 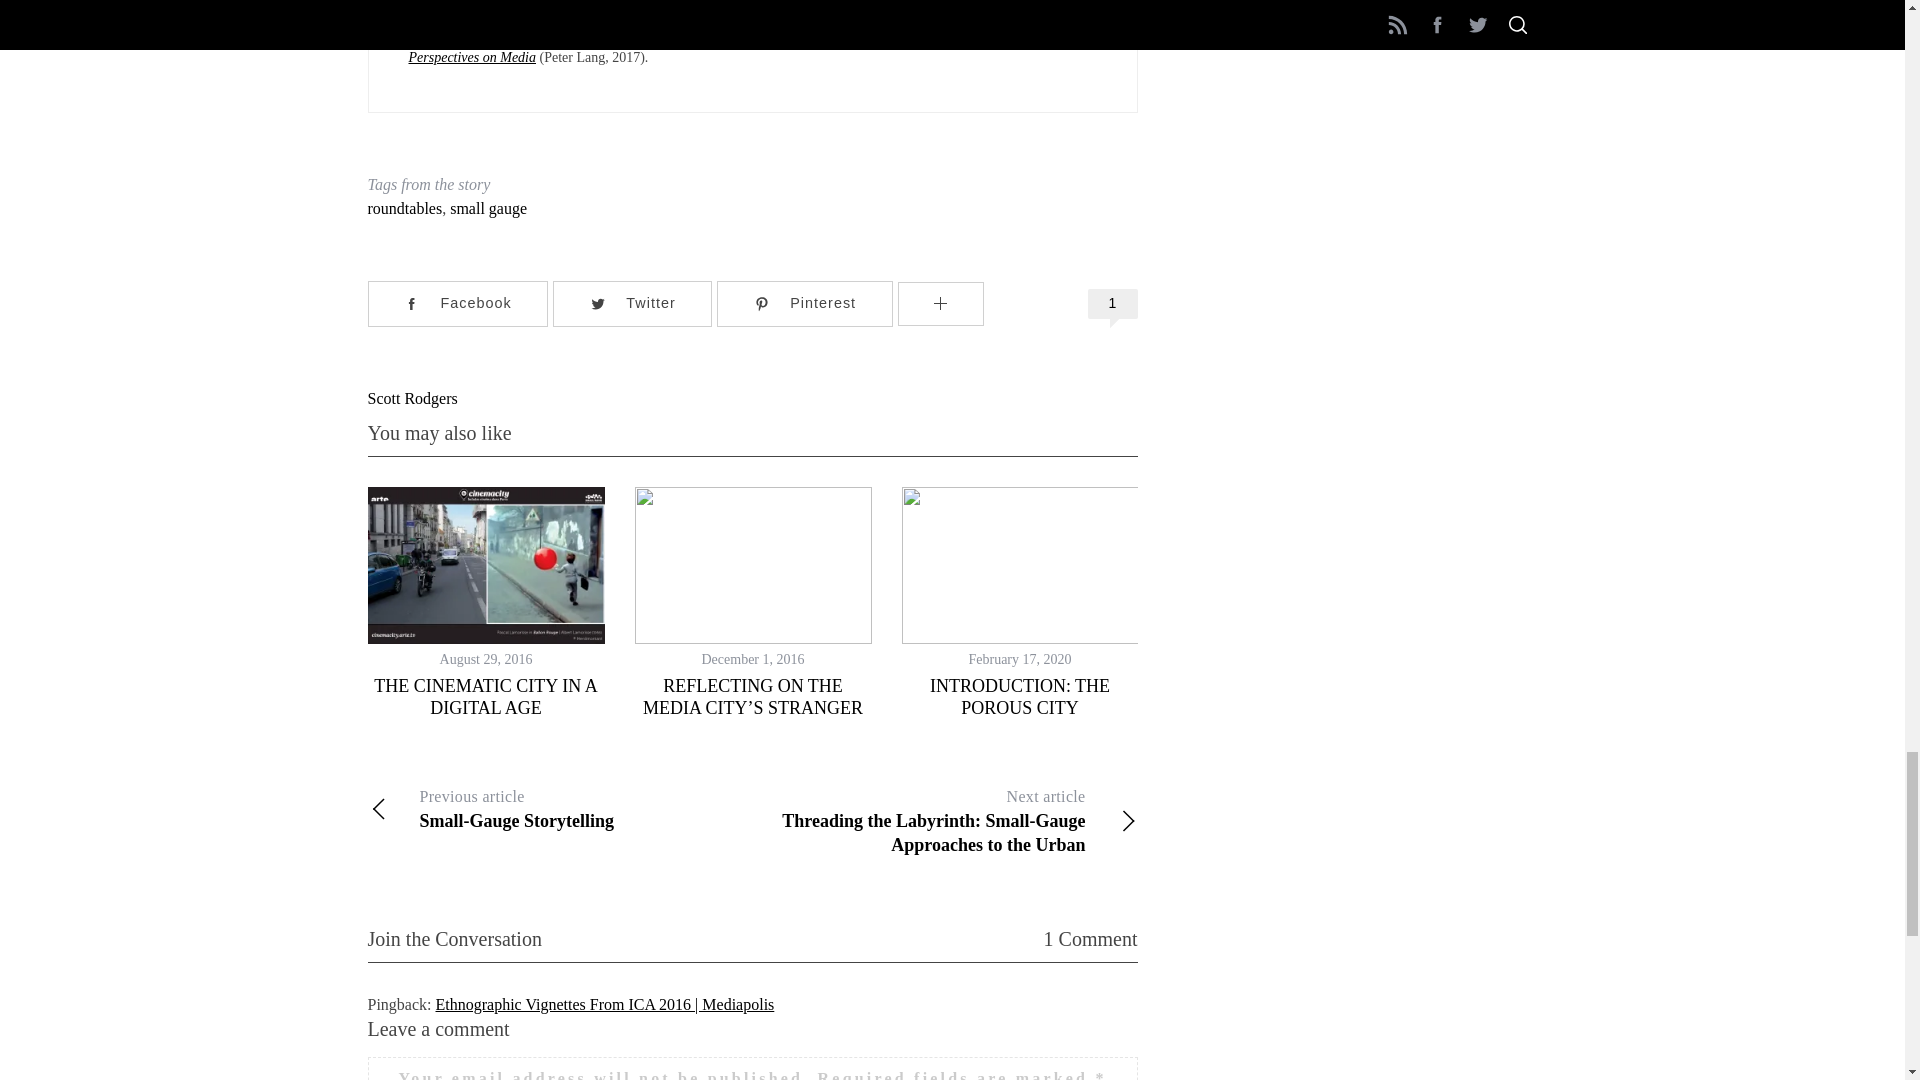 I want to click on Posts by Scott Rodgers, so click(x=413, y=398).